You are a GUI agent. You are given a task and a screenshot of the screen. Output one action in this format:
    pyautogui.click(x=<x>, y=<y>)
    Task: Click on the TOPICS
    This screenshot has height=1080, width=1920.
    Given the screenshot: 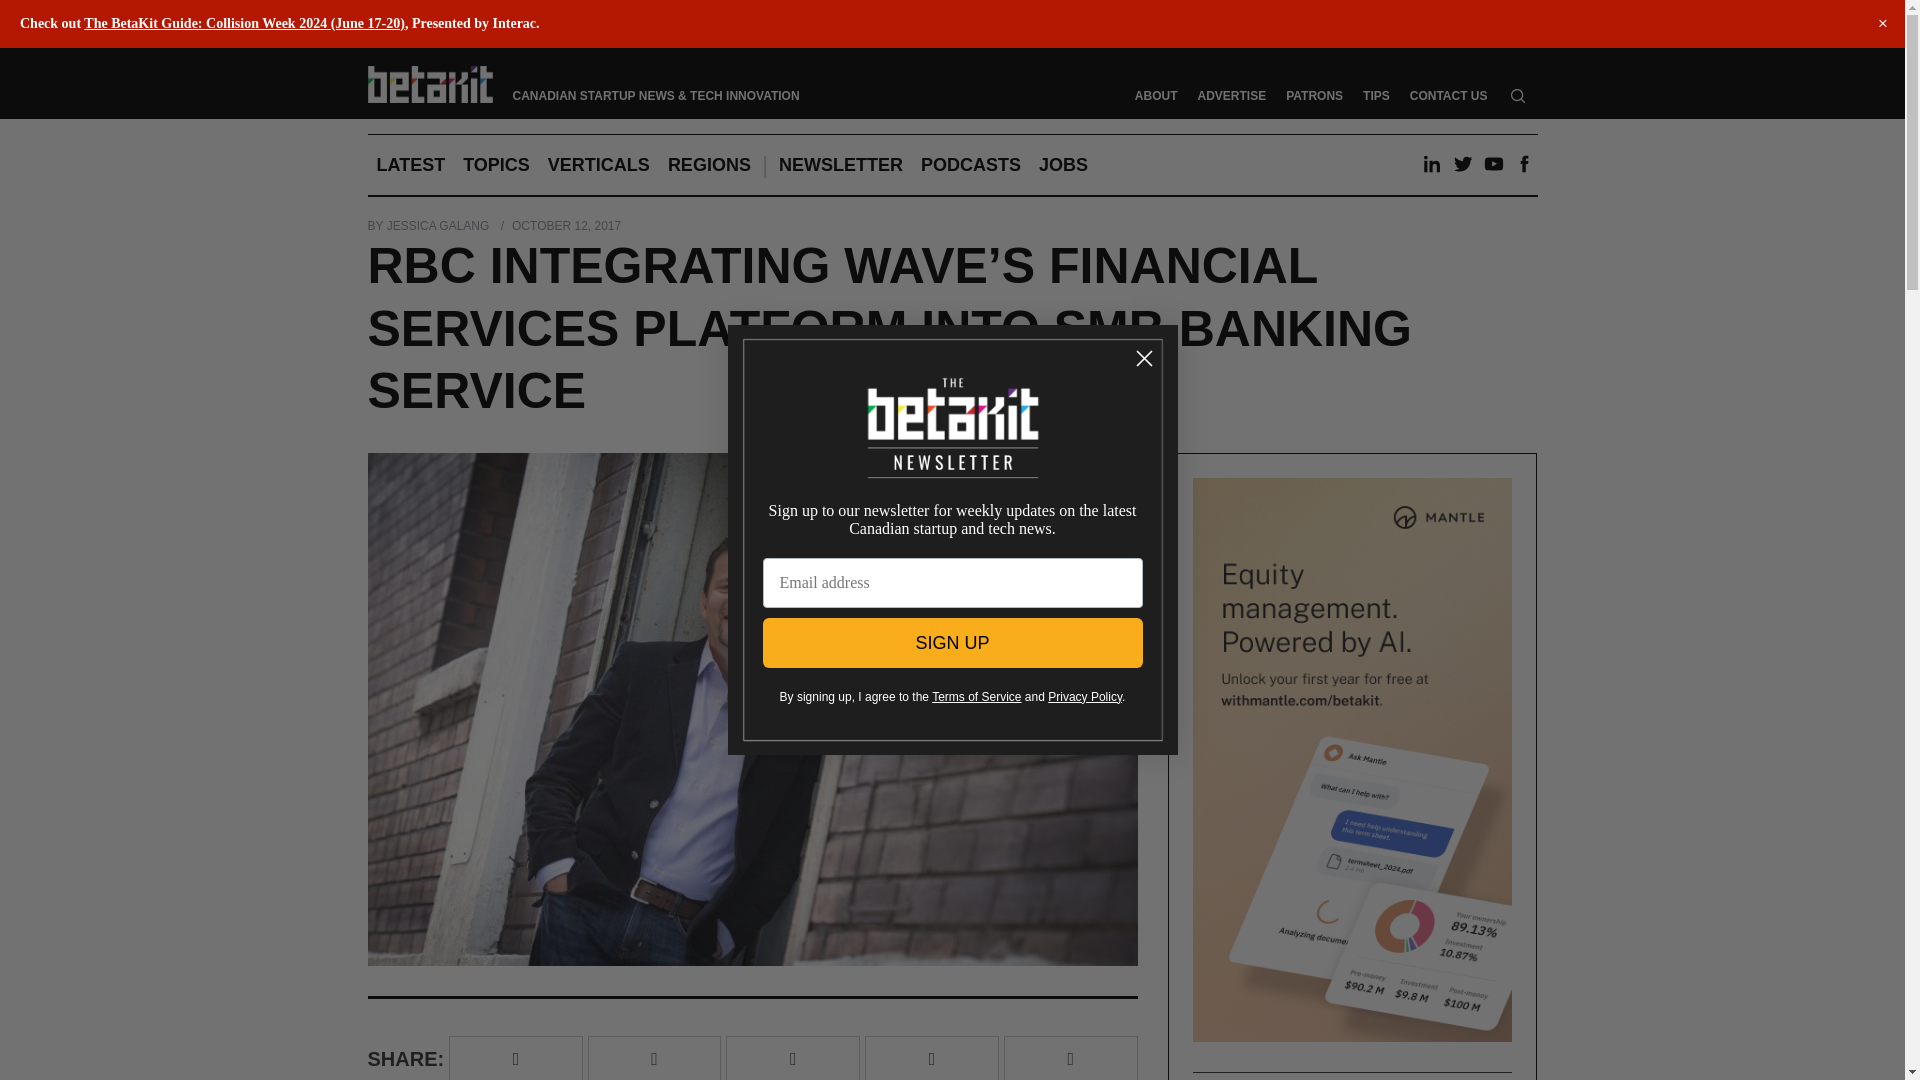 What is the action you would take?
    pyautogui.click(x=496, y=165)
    